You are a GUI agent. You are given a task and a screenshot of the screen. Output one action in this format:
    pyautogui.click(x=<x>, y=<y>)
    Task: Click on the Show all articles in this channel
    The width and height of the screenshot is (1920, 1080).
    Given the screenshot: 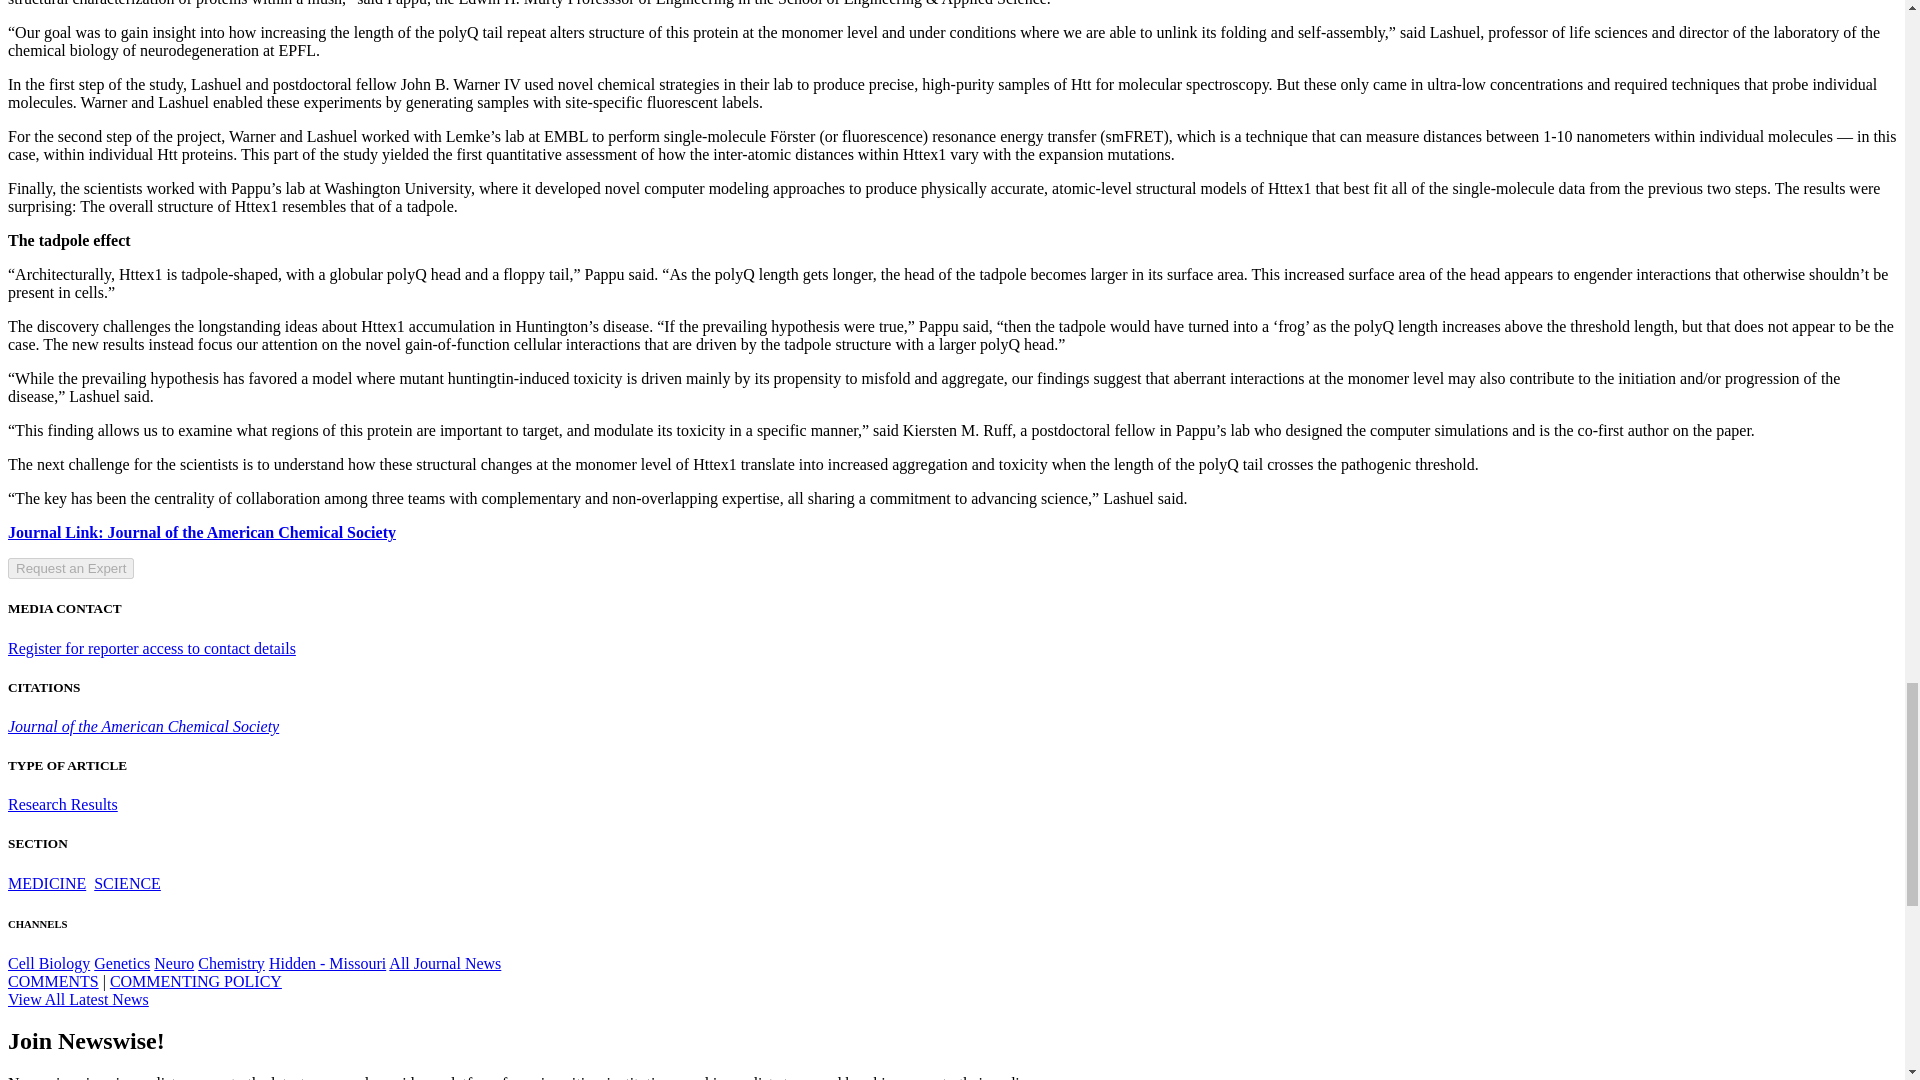 What is the action you would take?
    pyautogui.click(x=122, y=962)
    